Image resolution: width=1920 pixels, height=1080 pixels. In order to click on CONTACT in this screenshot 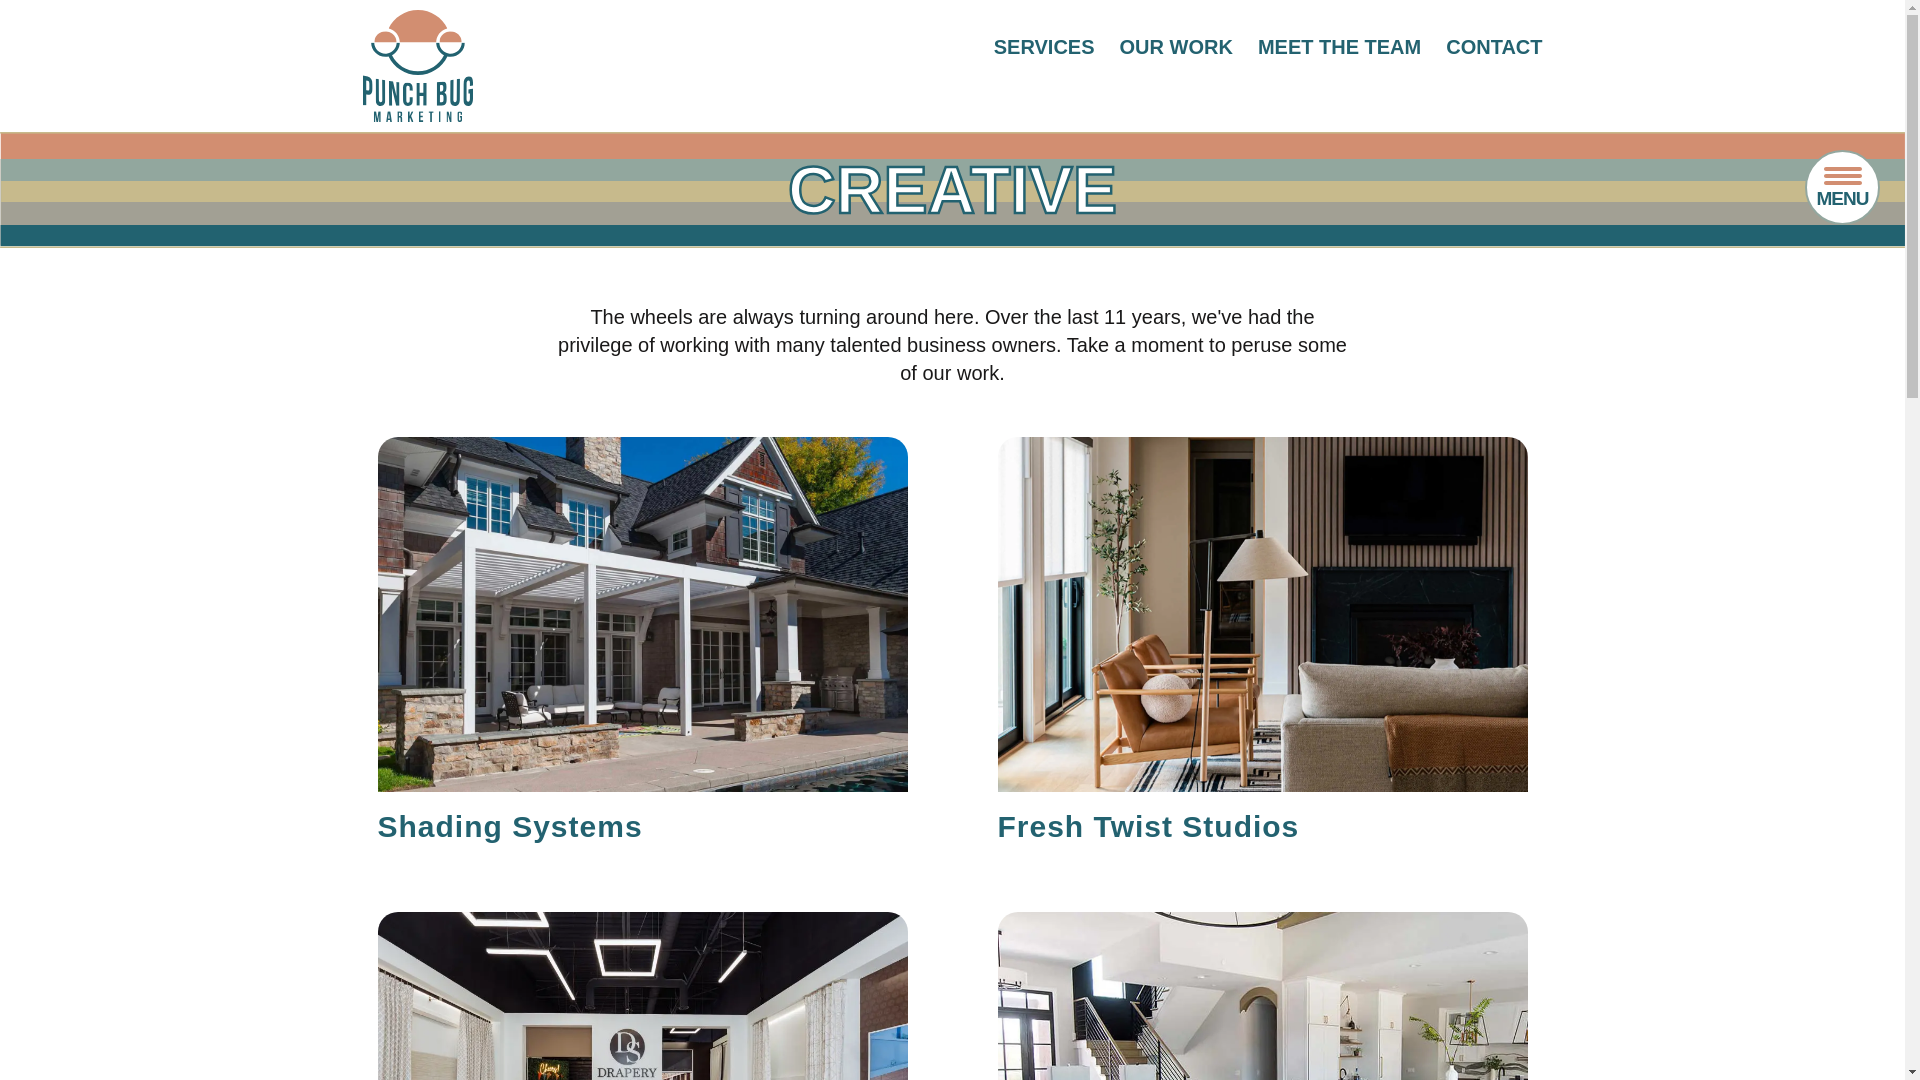, I will do `click(1493, 46)`.